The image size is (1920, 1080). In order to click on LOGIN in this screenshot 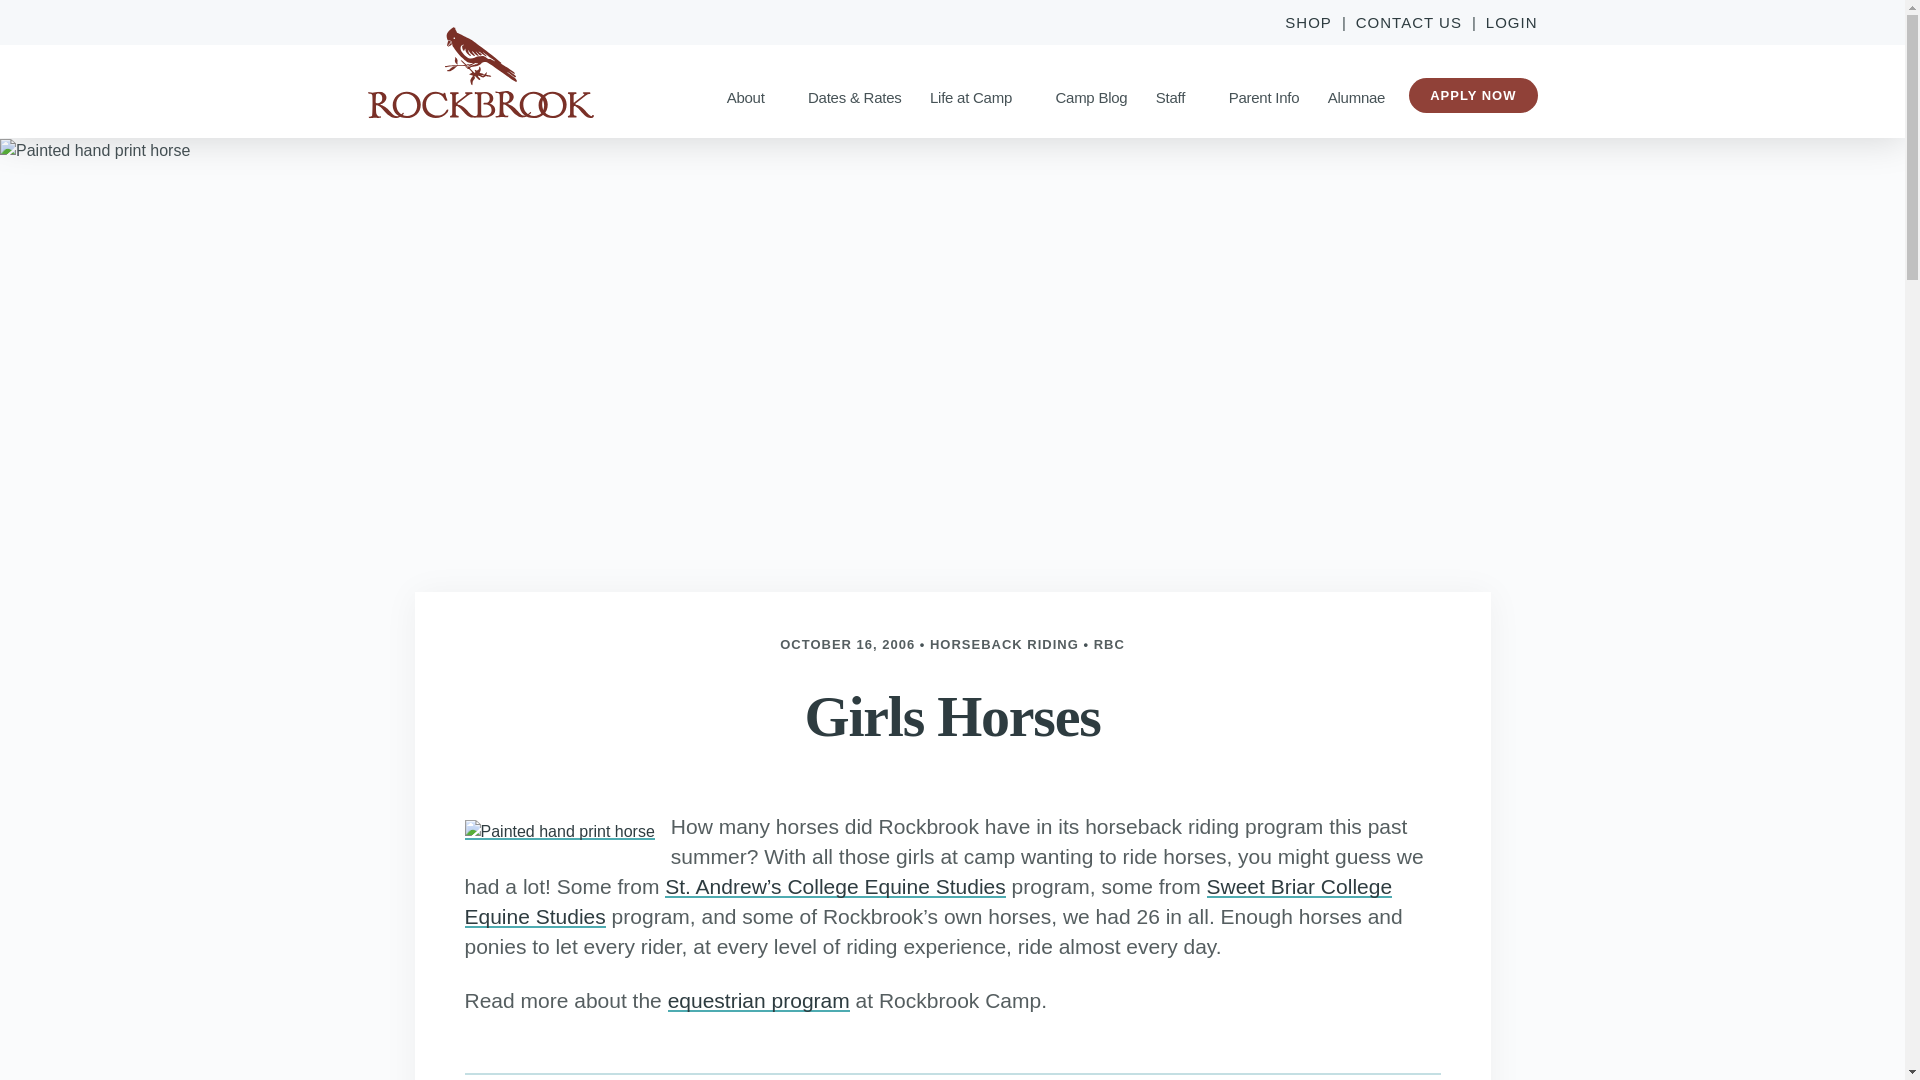, I will do `click(1506, 22)`.